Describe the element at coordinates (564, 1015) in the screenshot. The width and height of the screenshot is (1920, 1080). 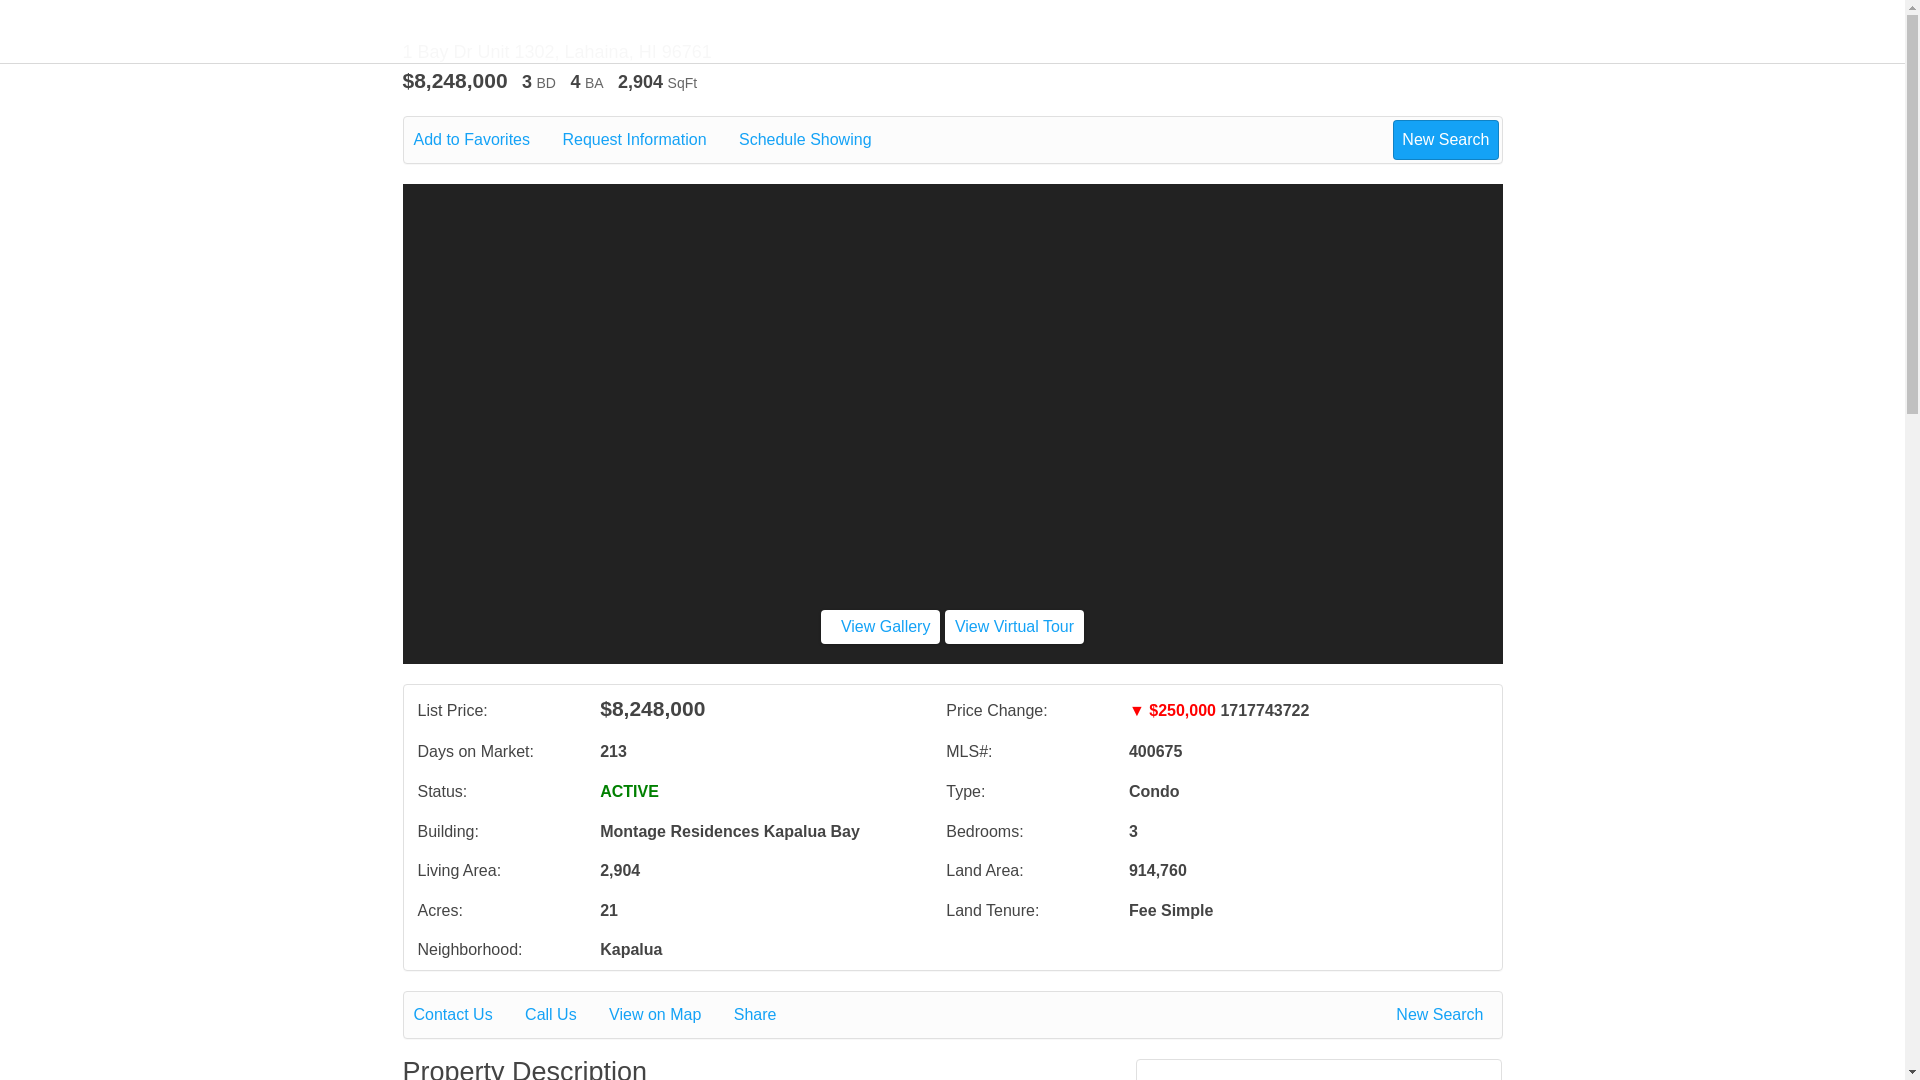
I see `Call Us` at that location.